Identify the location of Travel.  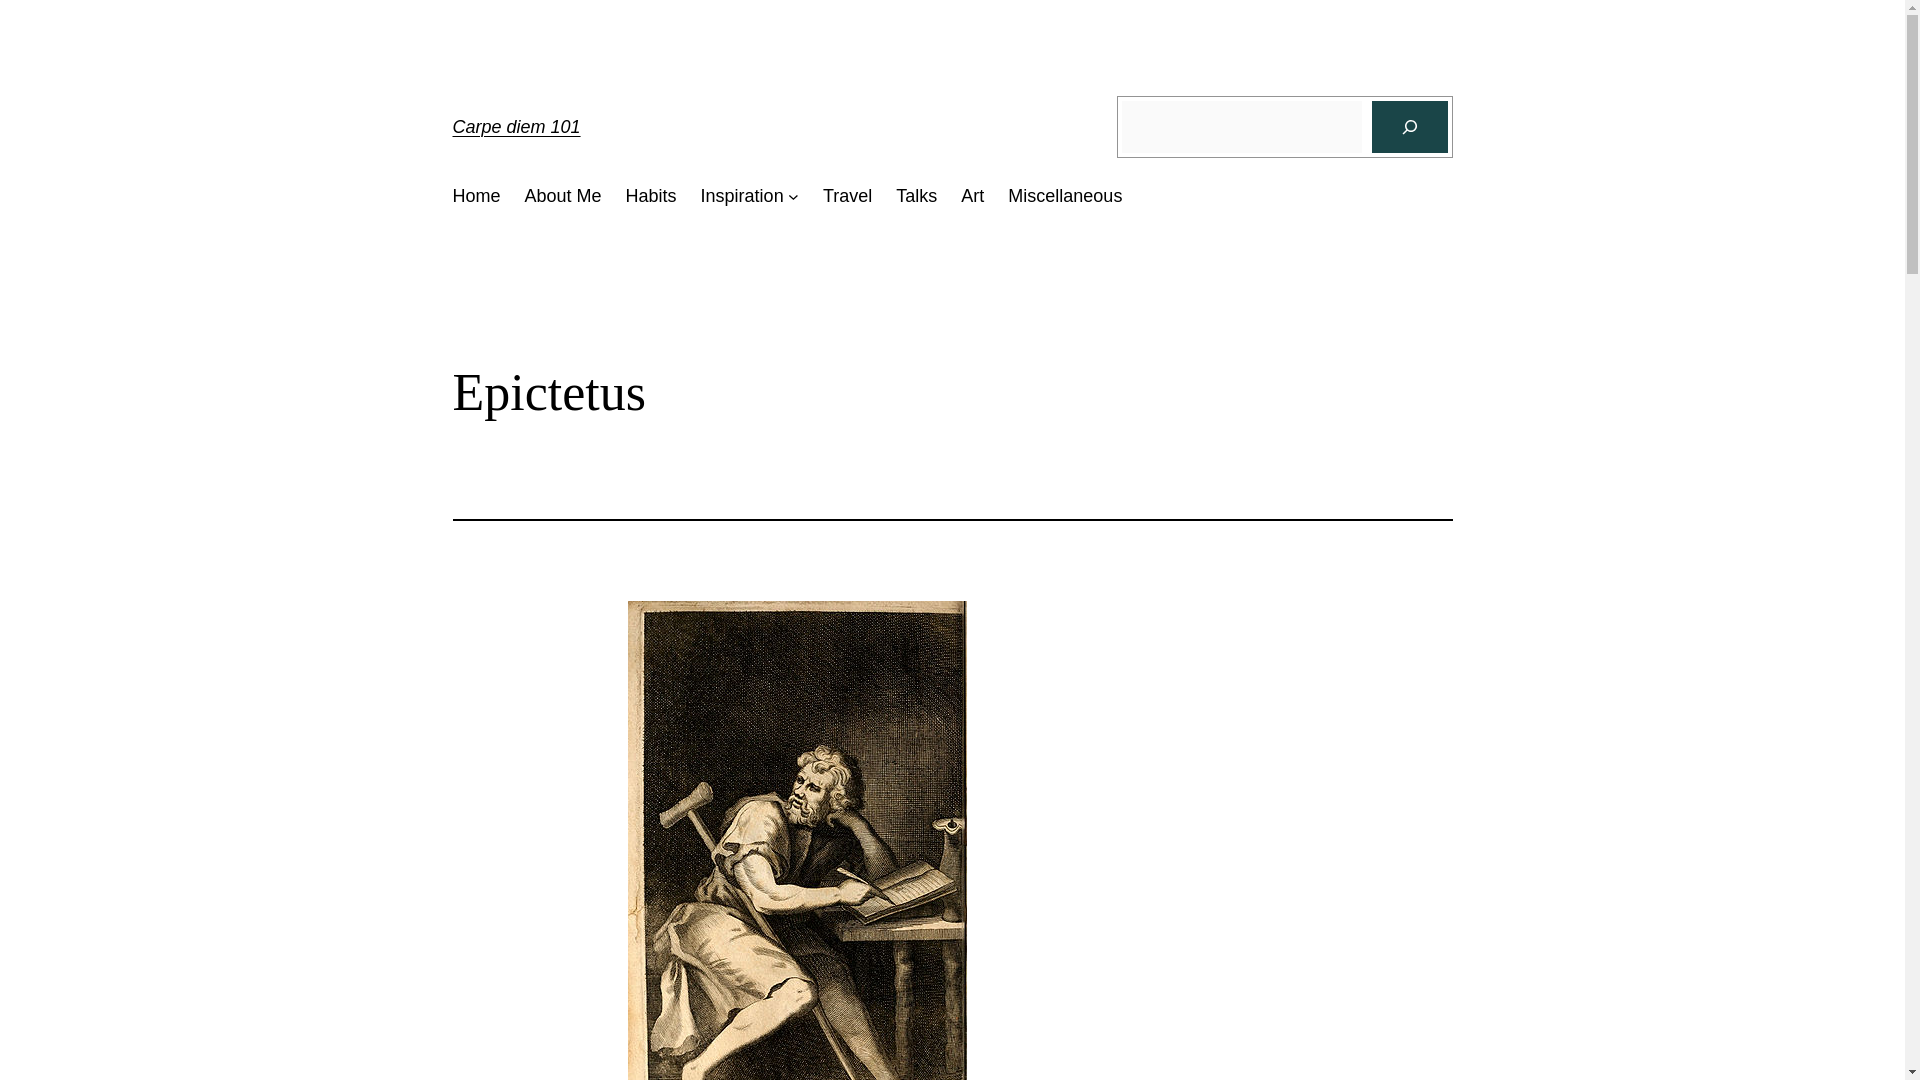
(847, 196).